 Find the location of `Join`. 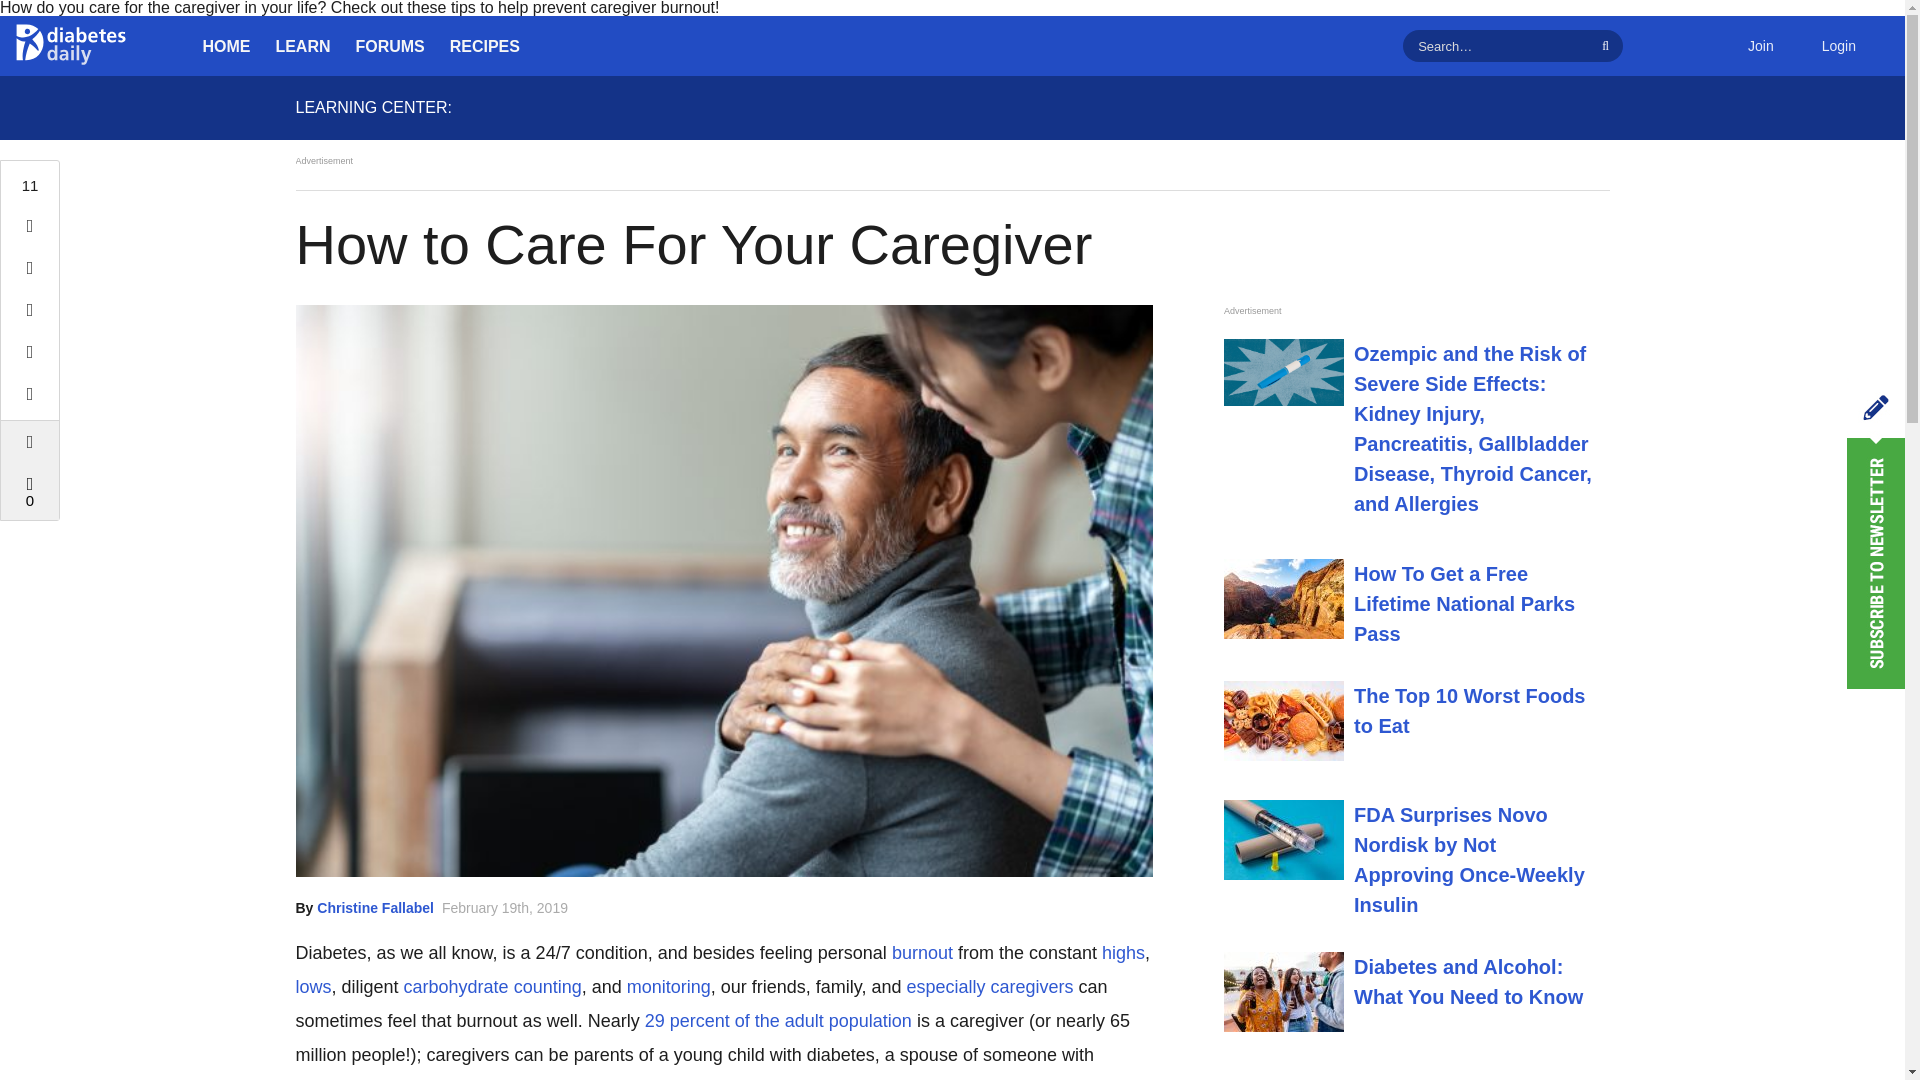

Join is located at coordinates (1760, 46).